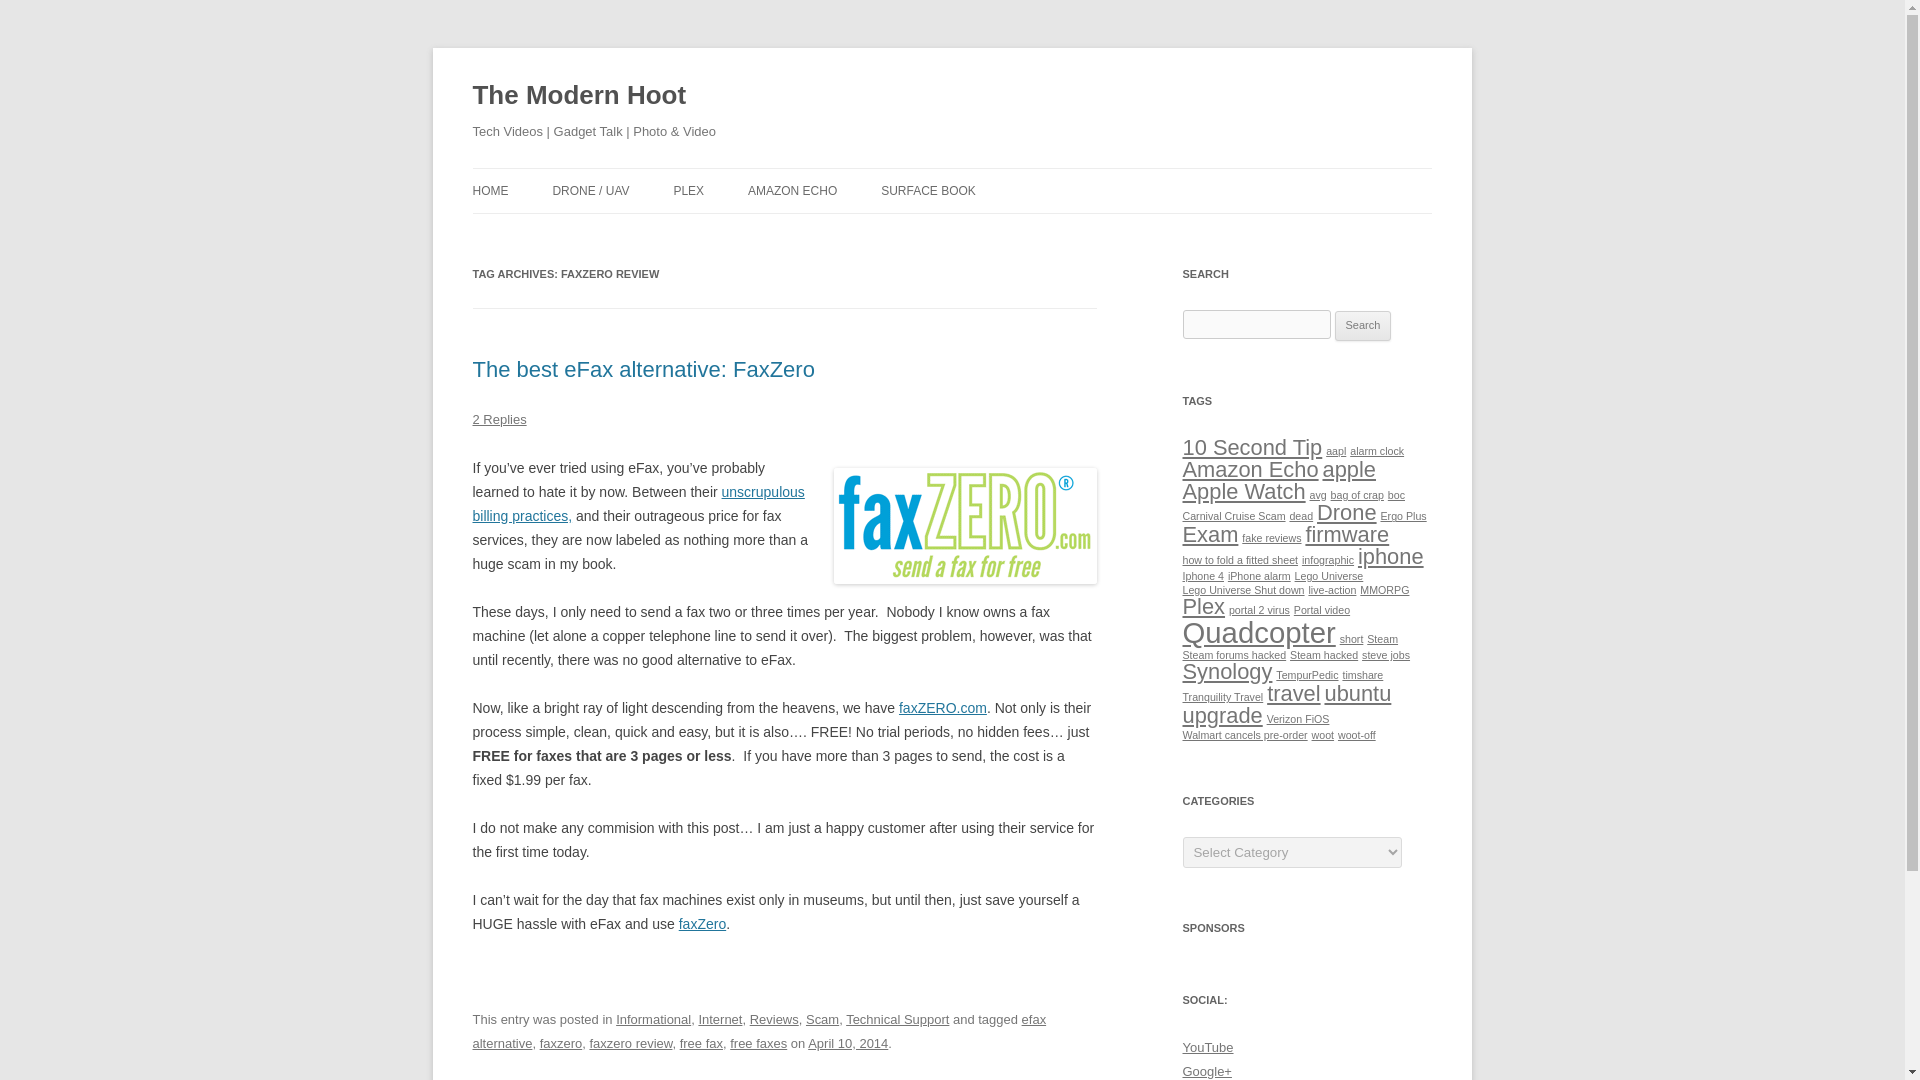 The image size is (1920, 1080). I want to click on Scam, so click(822, 1019).